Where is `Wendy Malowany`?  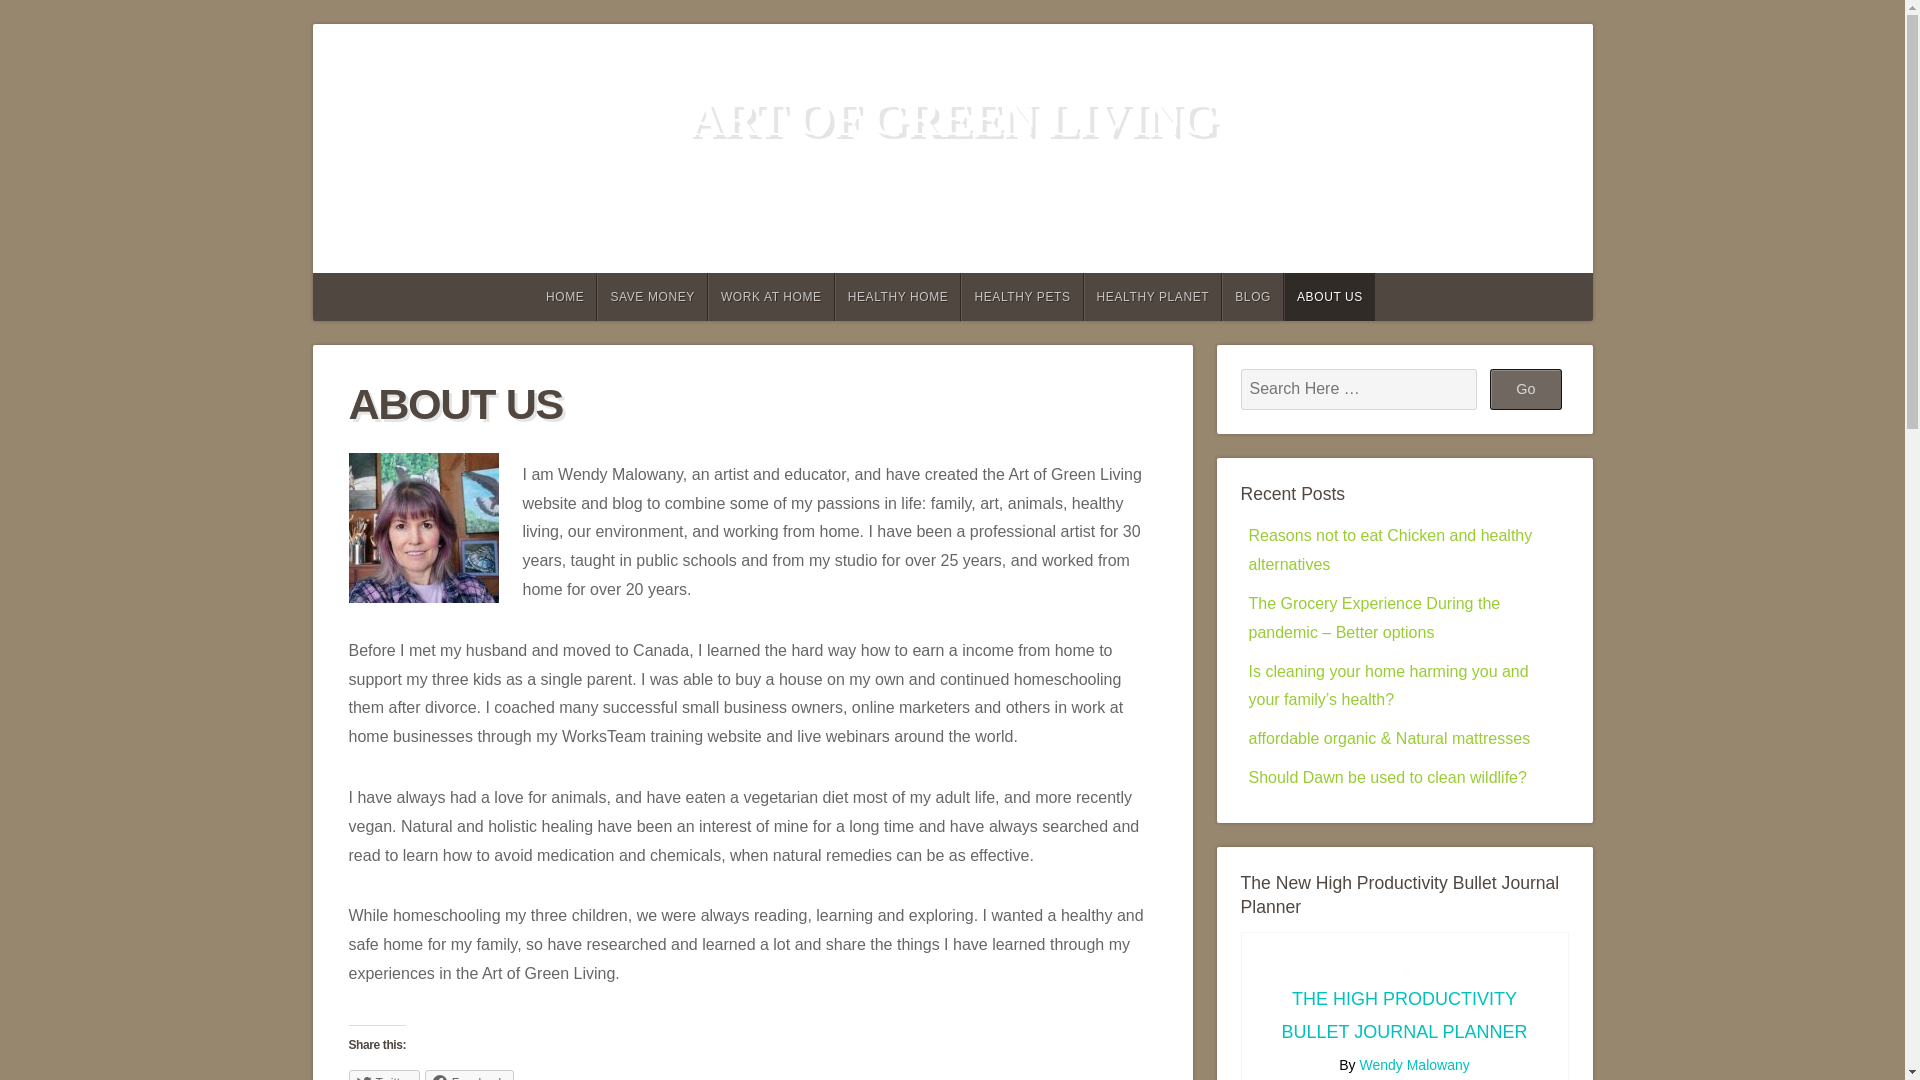 Wendy Malowany is located at coordinates (1414, 1065).